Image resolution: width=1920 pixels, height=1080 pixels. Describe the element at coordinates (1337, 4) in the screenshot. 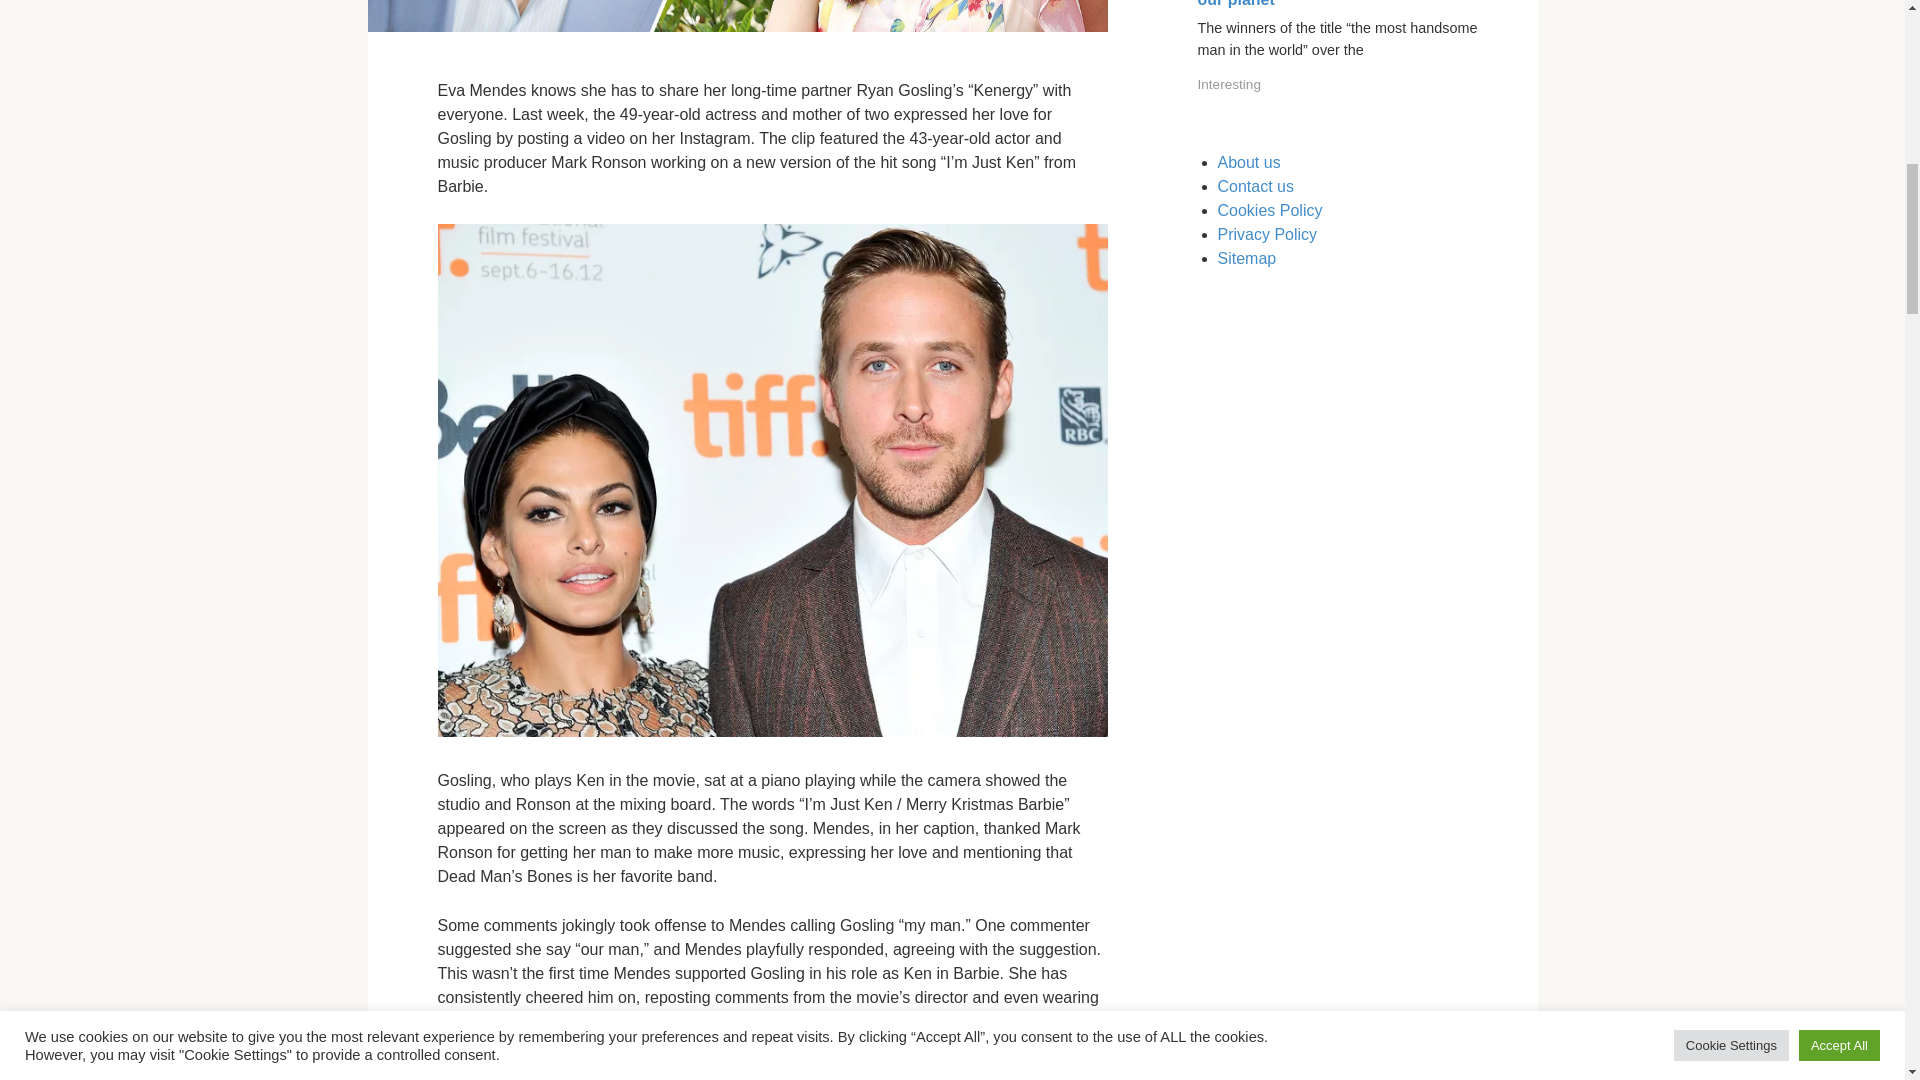

I see `The most handsome famous men on our planet` at that location.